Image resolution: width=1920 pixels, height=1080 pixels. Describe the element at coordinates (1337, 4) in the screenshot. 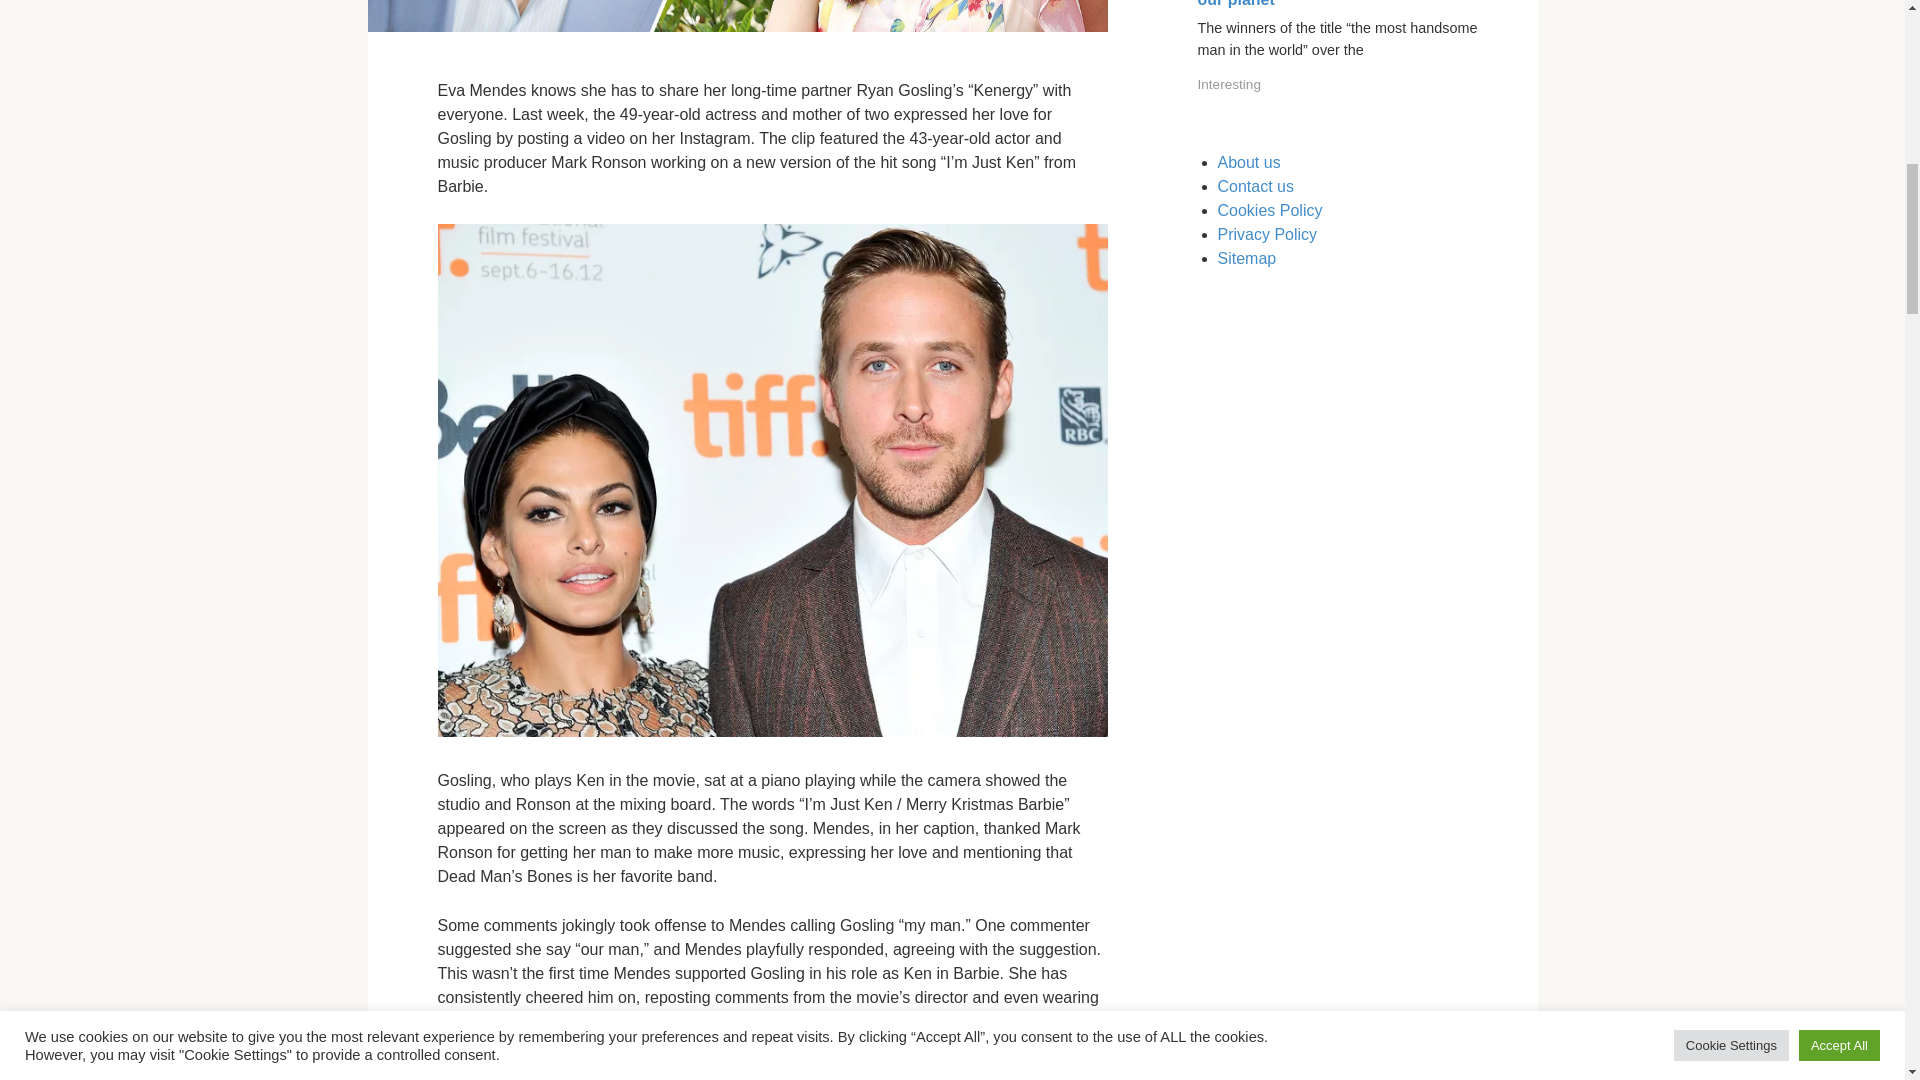

I see `The most handsome famous men on our planet` at that location.